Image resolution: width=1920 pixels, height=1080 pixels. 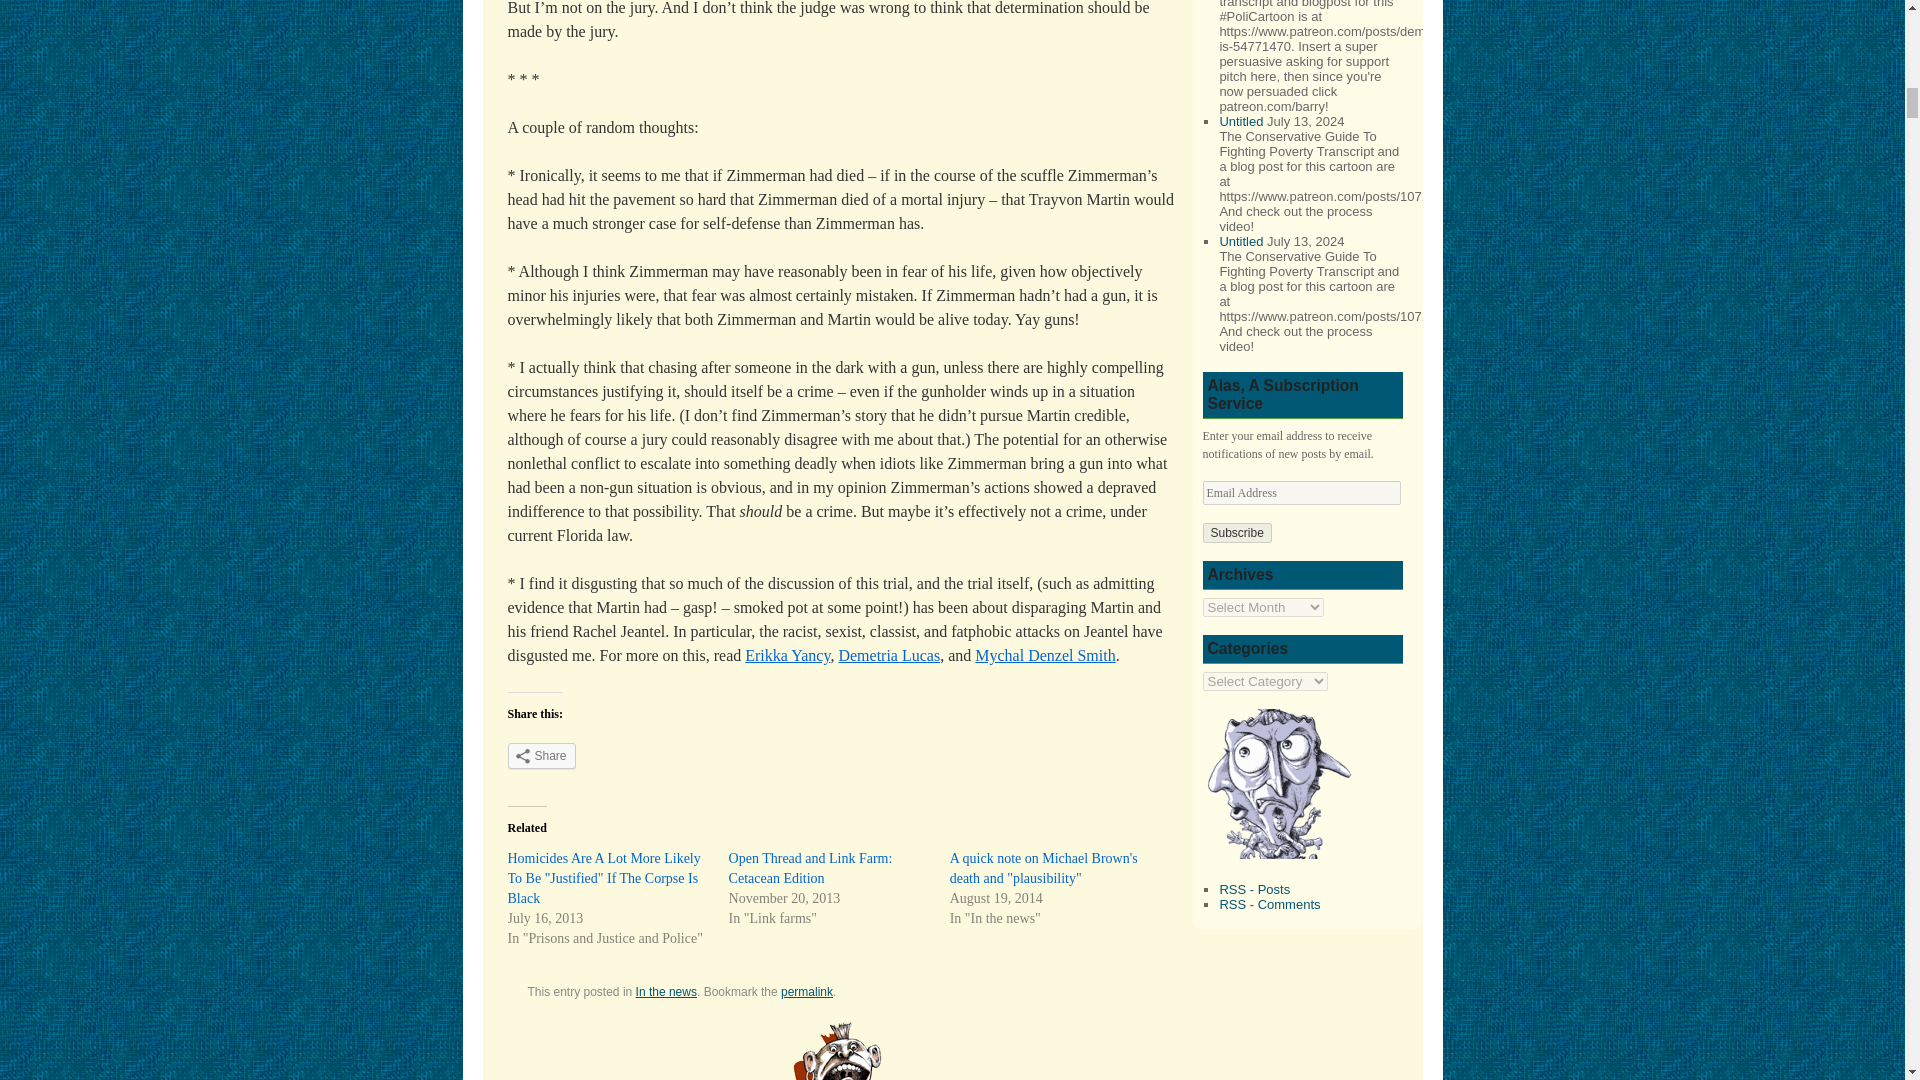 What do you see at coordinates (1045, 655) in the screenshot?
I see `Mychal Denzel Smith` at bounding box center [1045, 655].